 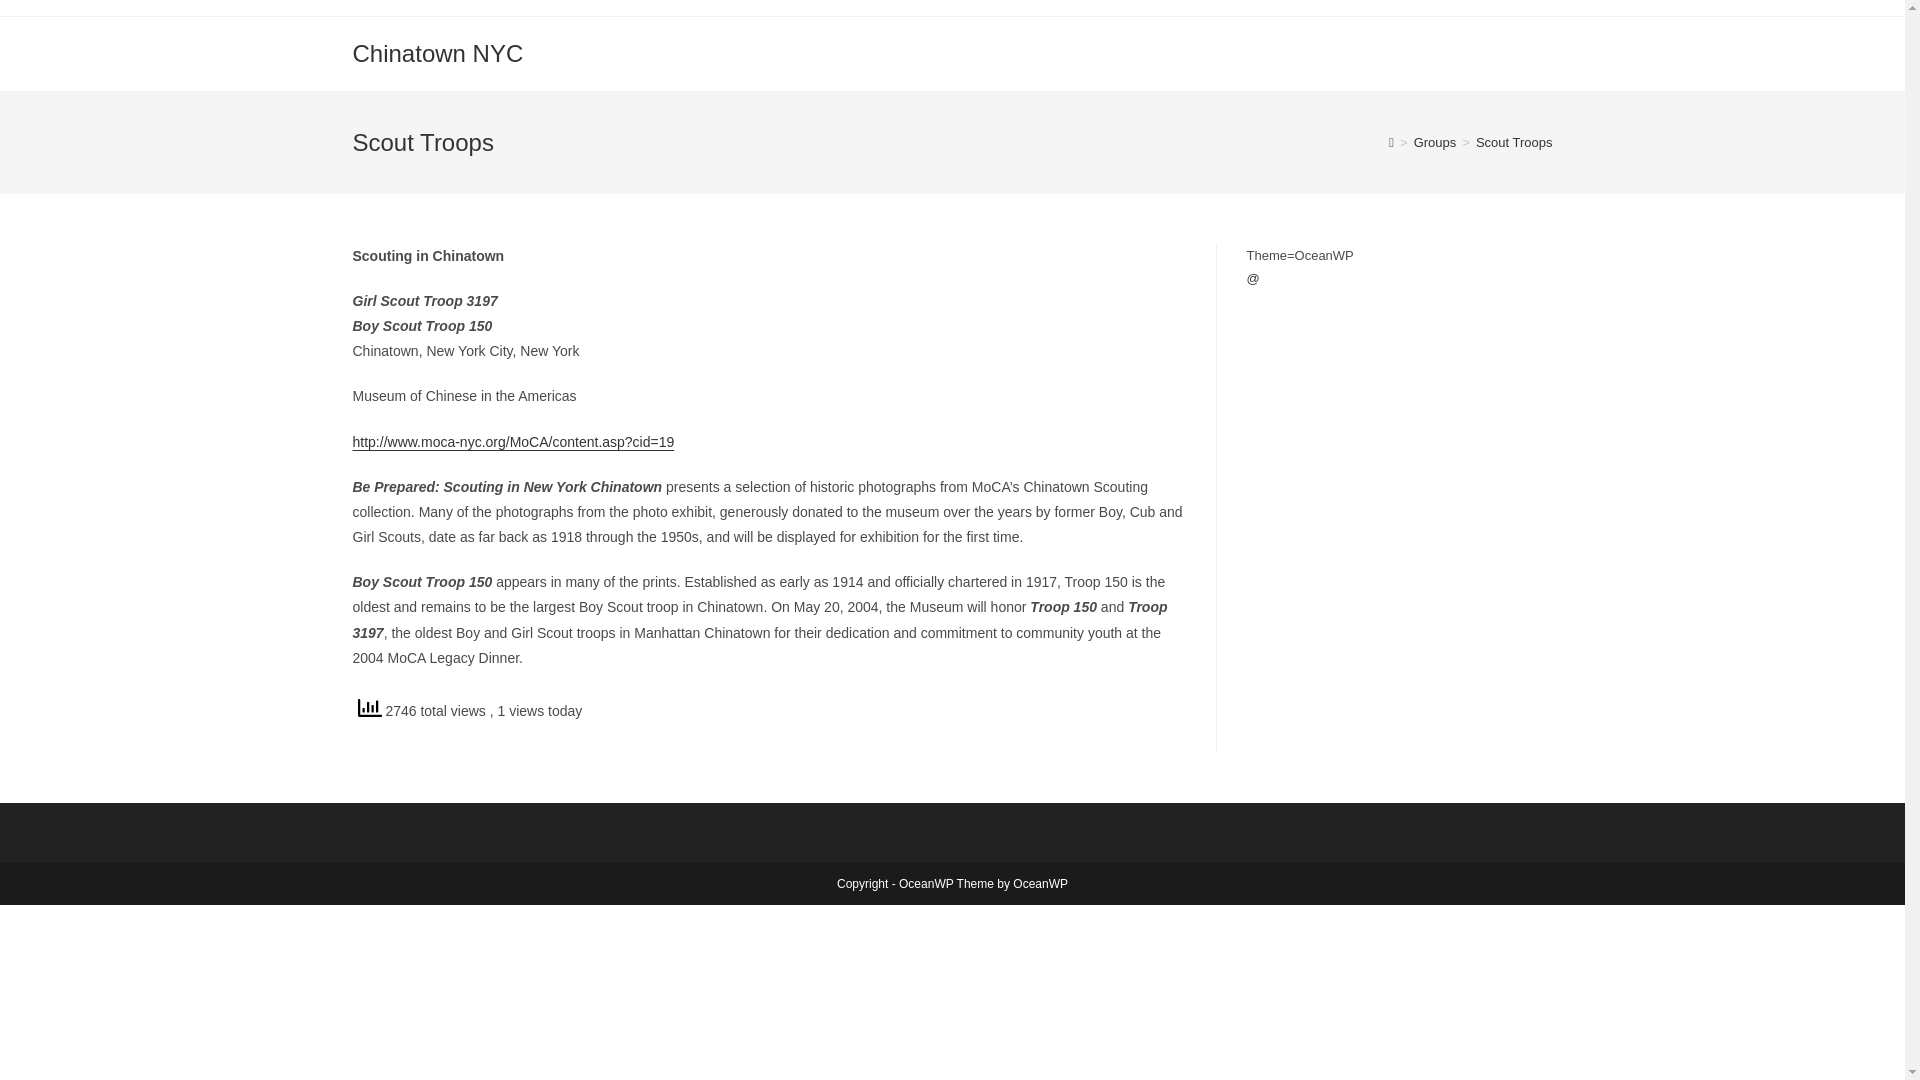 I want to click on Chinatown NYC, so click(x=436, y=52).